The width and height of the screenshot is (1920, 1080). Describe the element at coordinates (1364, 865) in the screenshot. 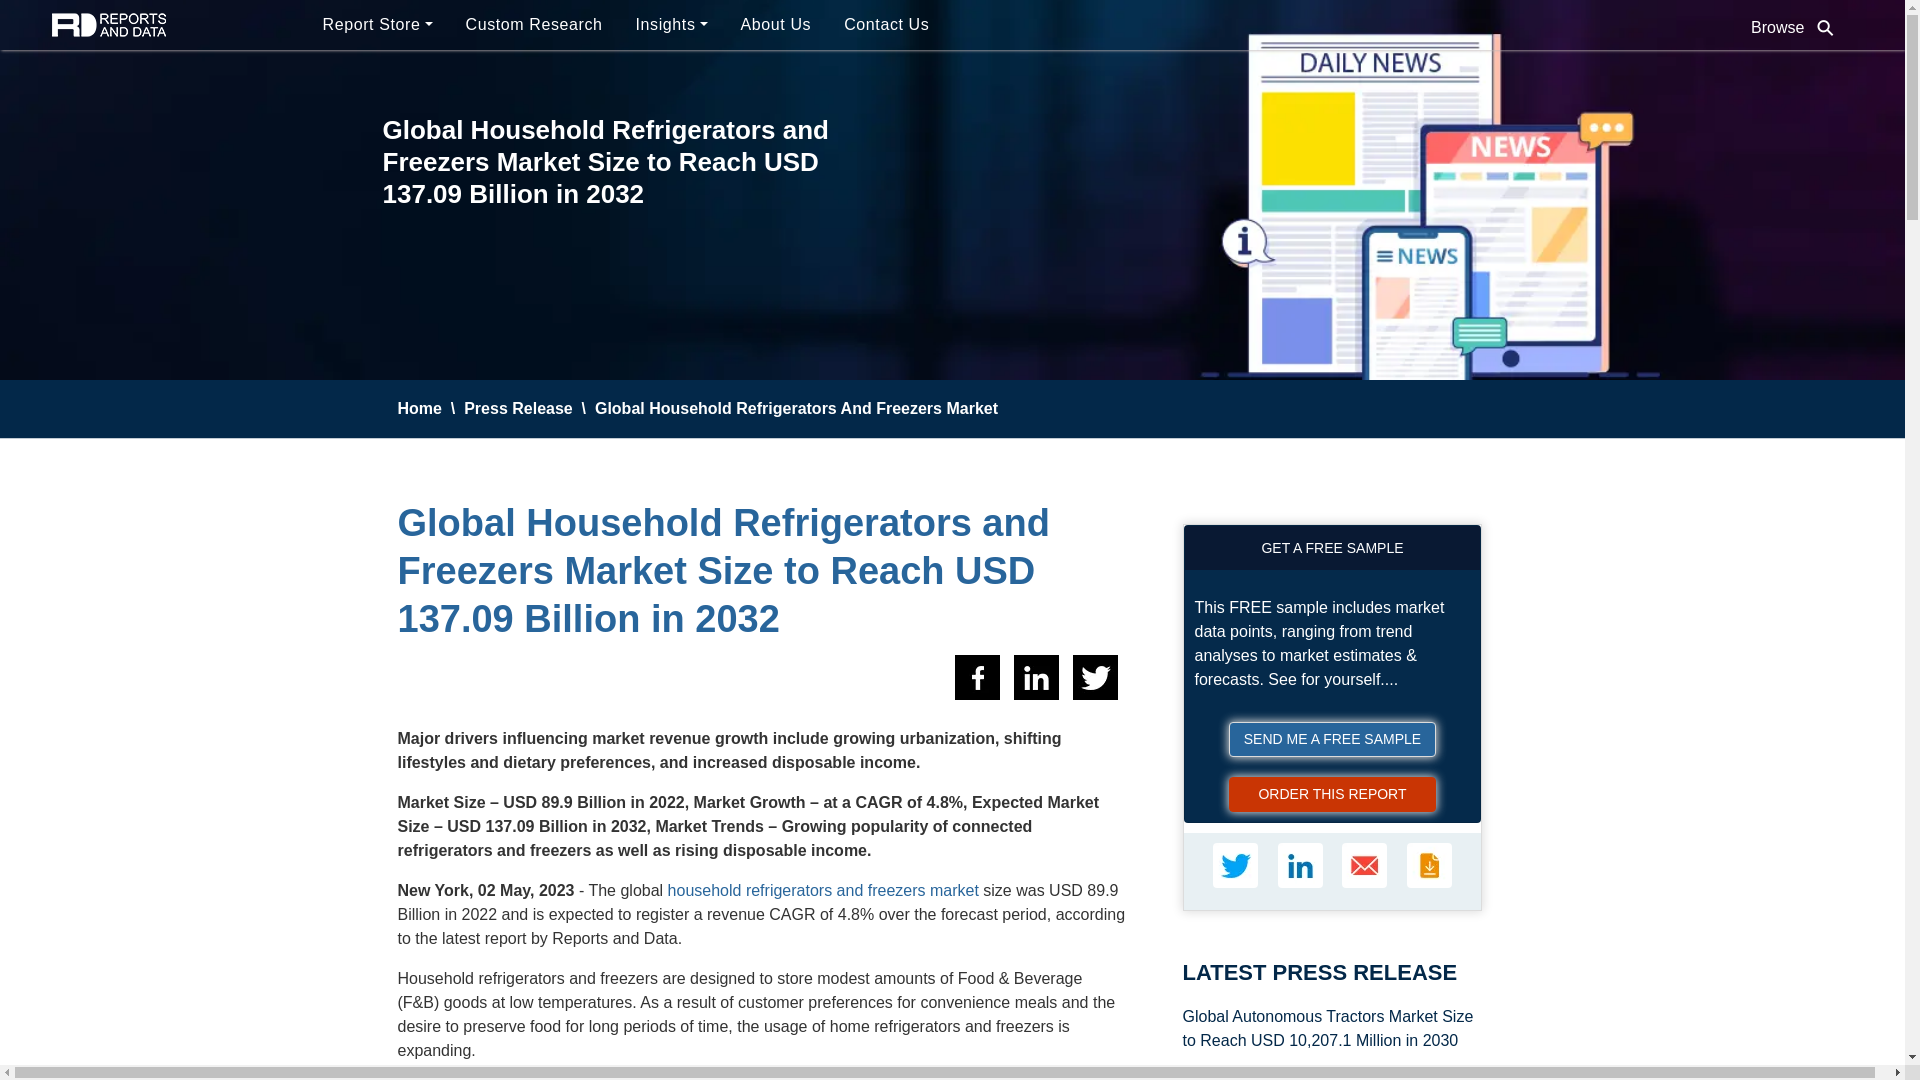

I see `Share by Email` at that location.